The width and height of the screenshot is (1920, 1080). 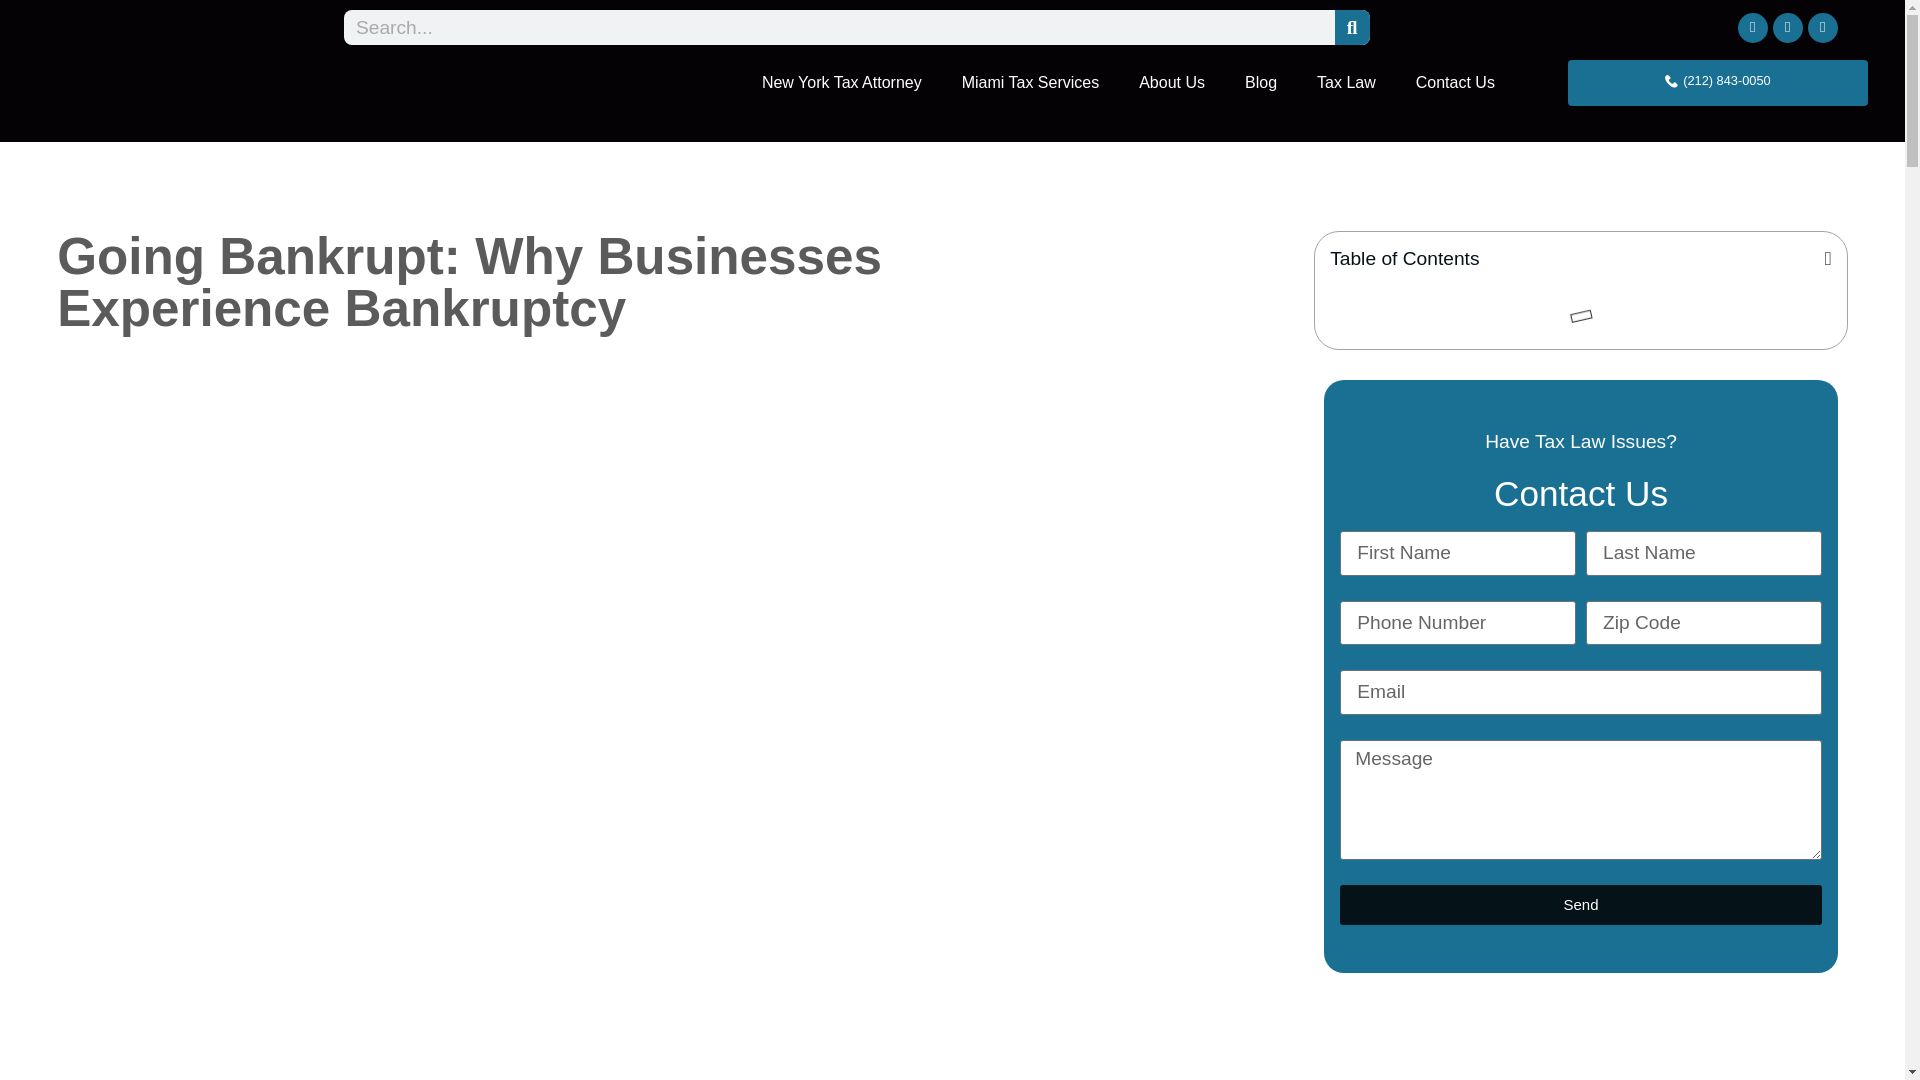 I want to click on Tax Law, so click(x=1346, y=82).